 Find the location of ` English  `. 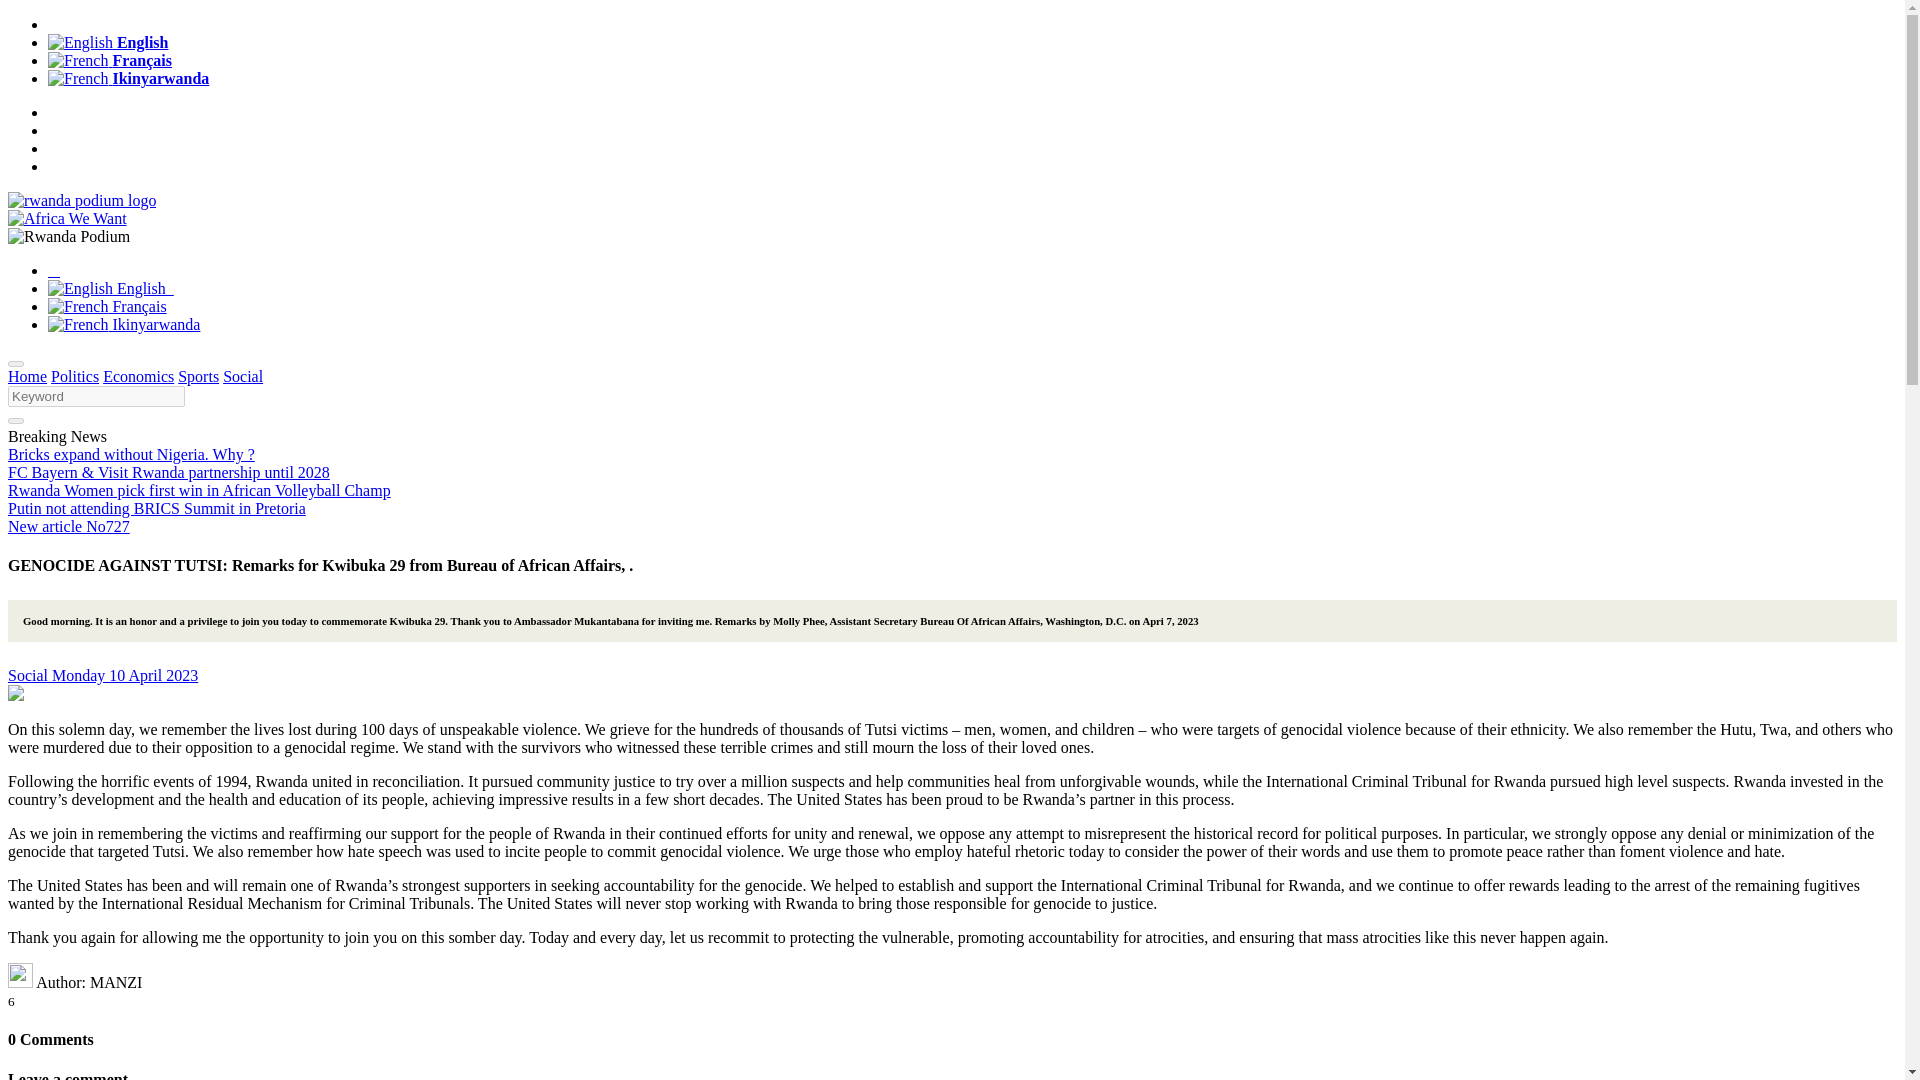

 English   is located at coordinates (111, 288).